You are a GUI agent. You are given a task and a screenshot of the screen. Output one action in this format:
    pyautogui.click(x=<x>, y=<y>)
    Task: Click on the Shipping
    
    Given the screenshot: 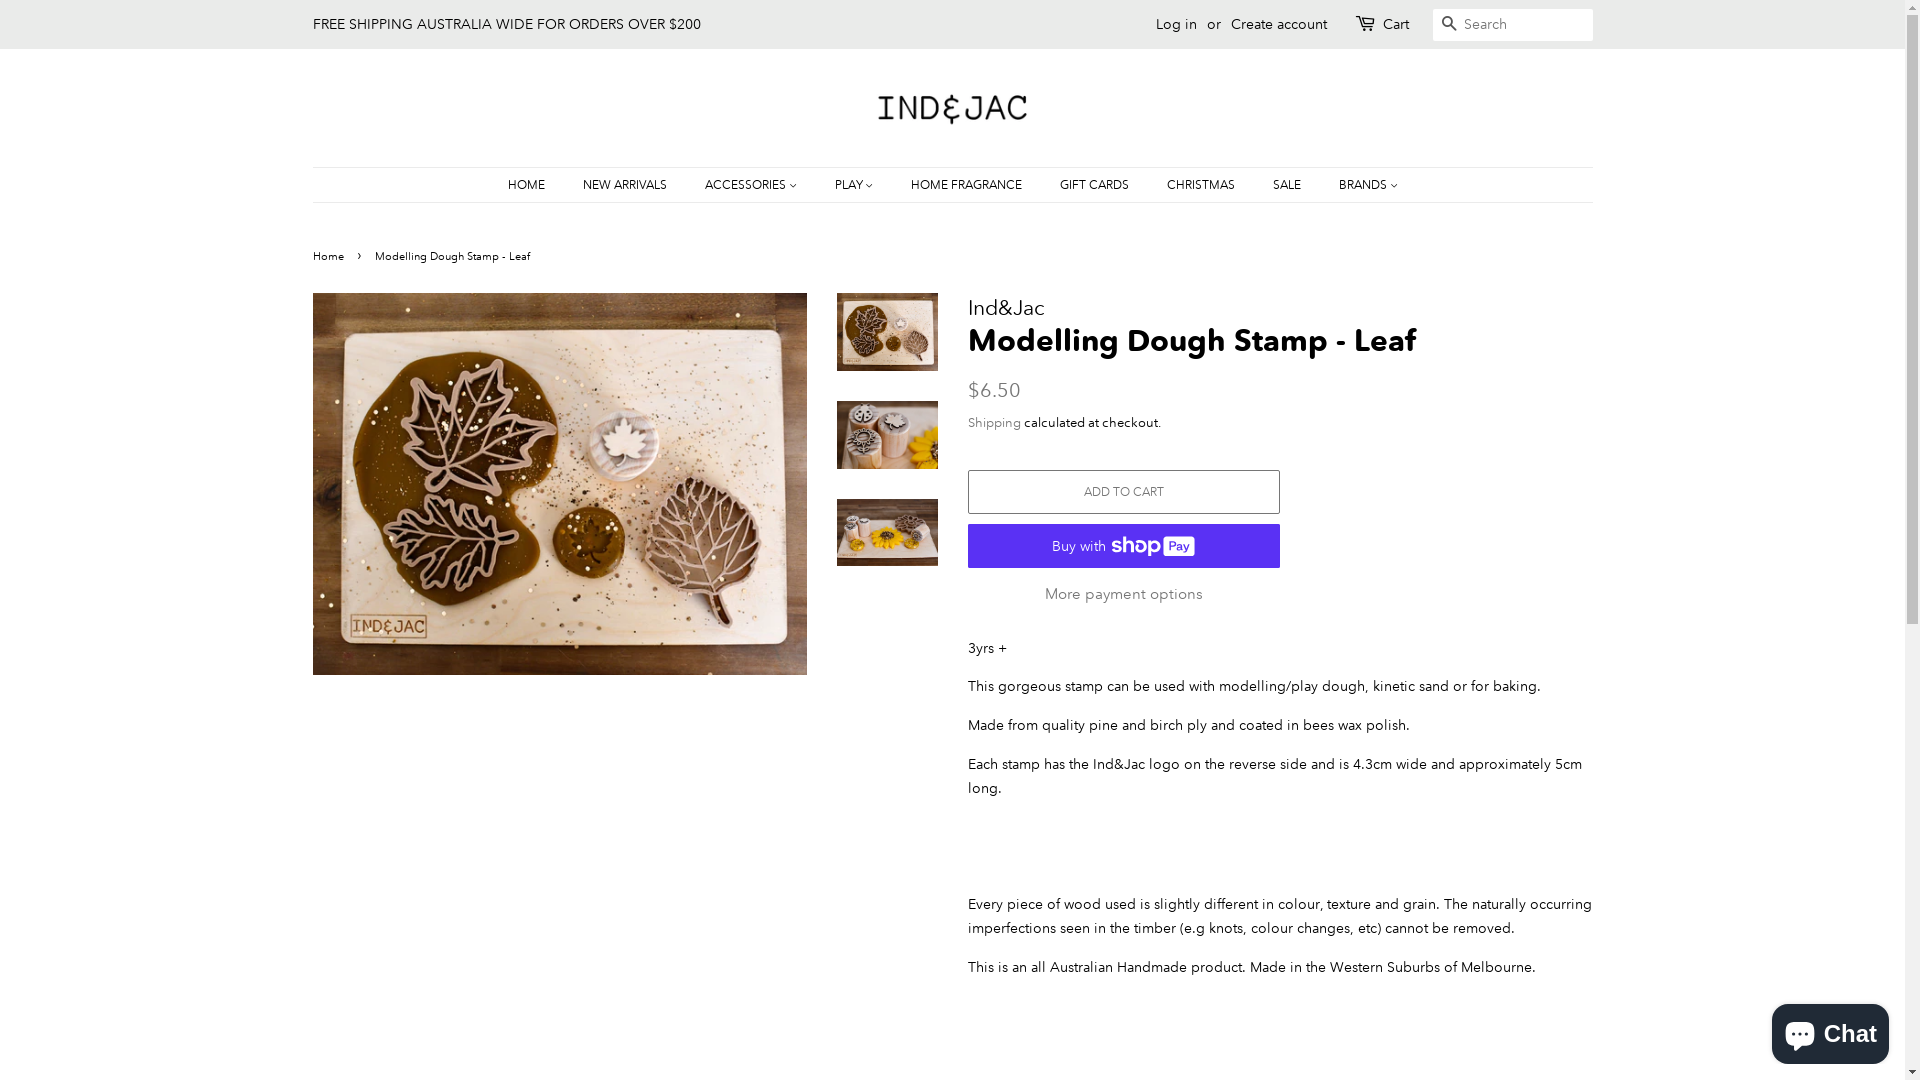 What is the action you would take?
    pyautogui.click(x=994, y=422)
    